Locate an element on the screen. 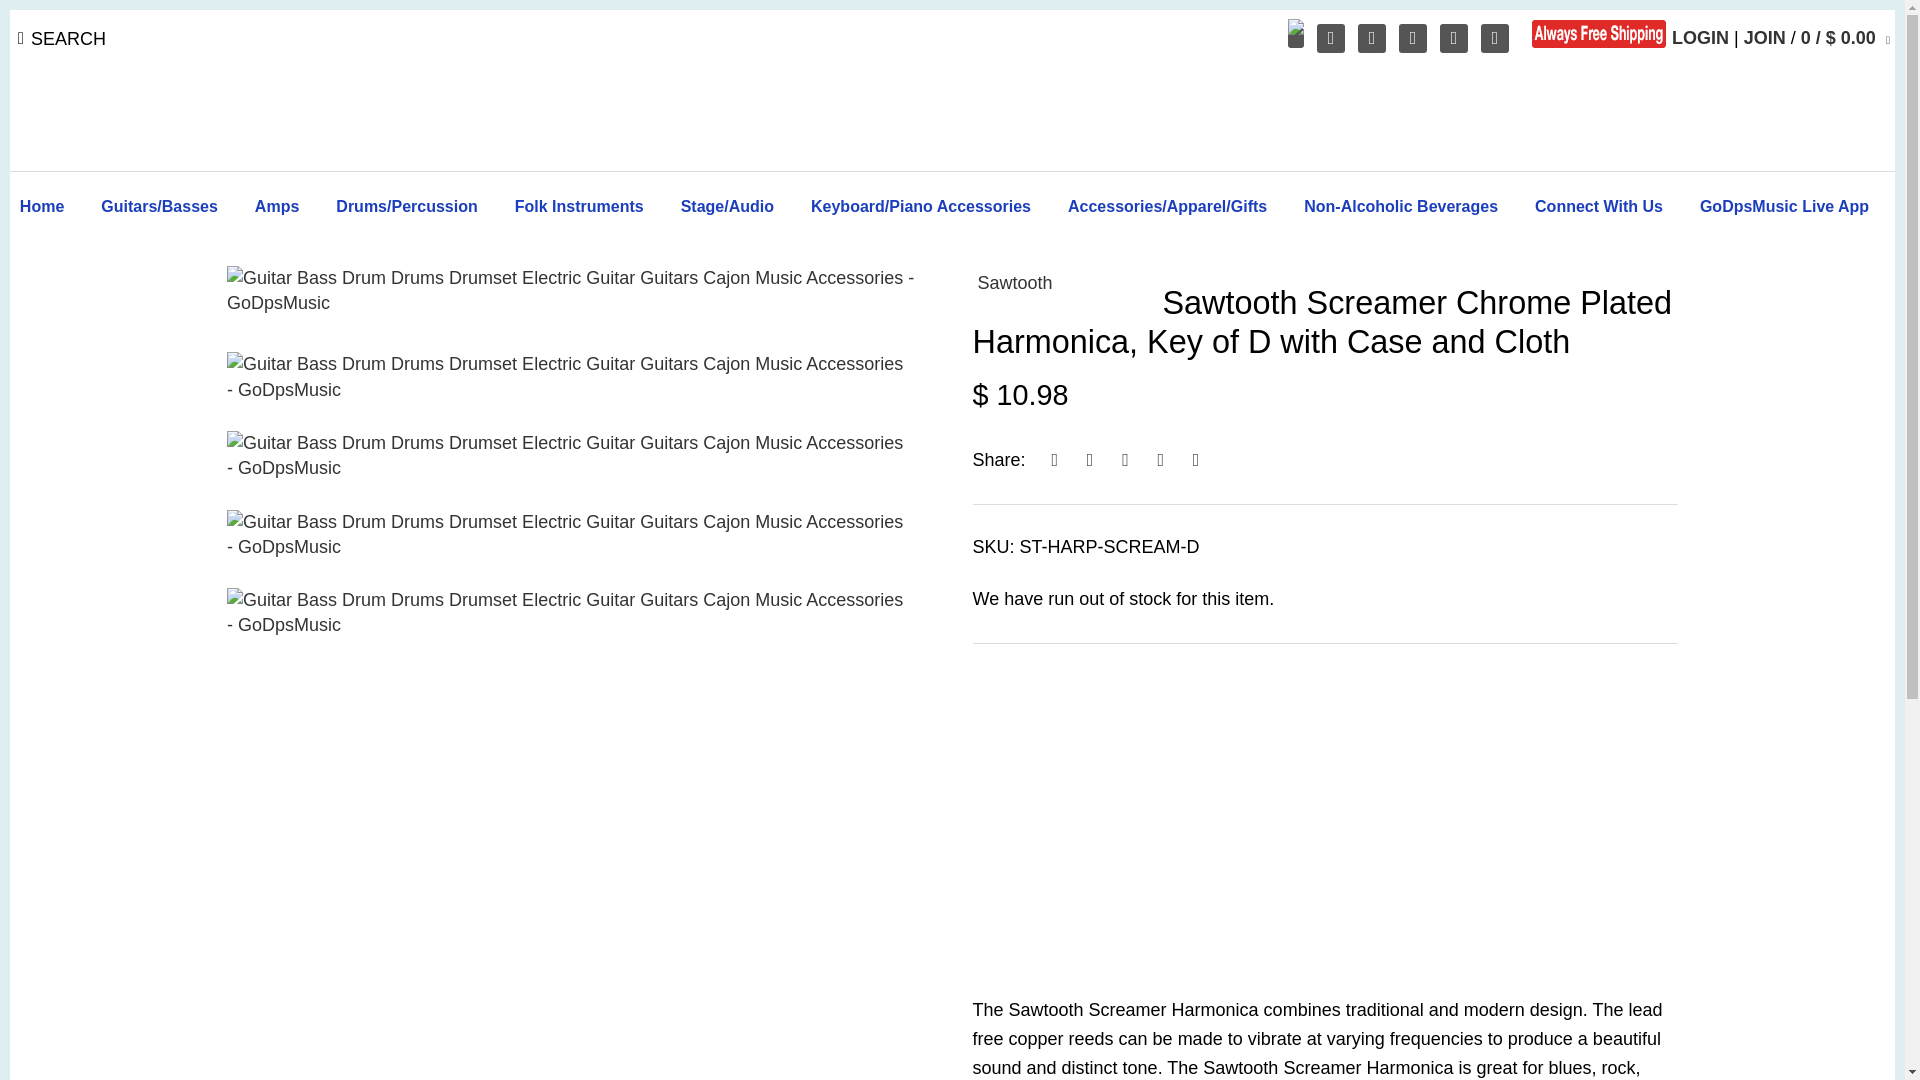 The width and height of the screenshot is (1920, 1080). JOIN is located at coordinates (1764, 38).